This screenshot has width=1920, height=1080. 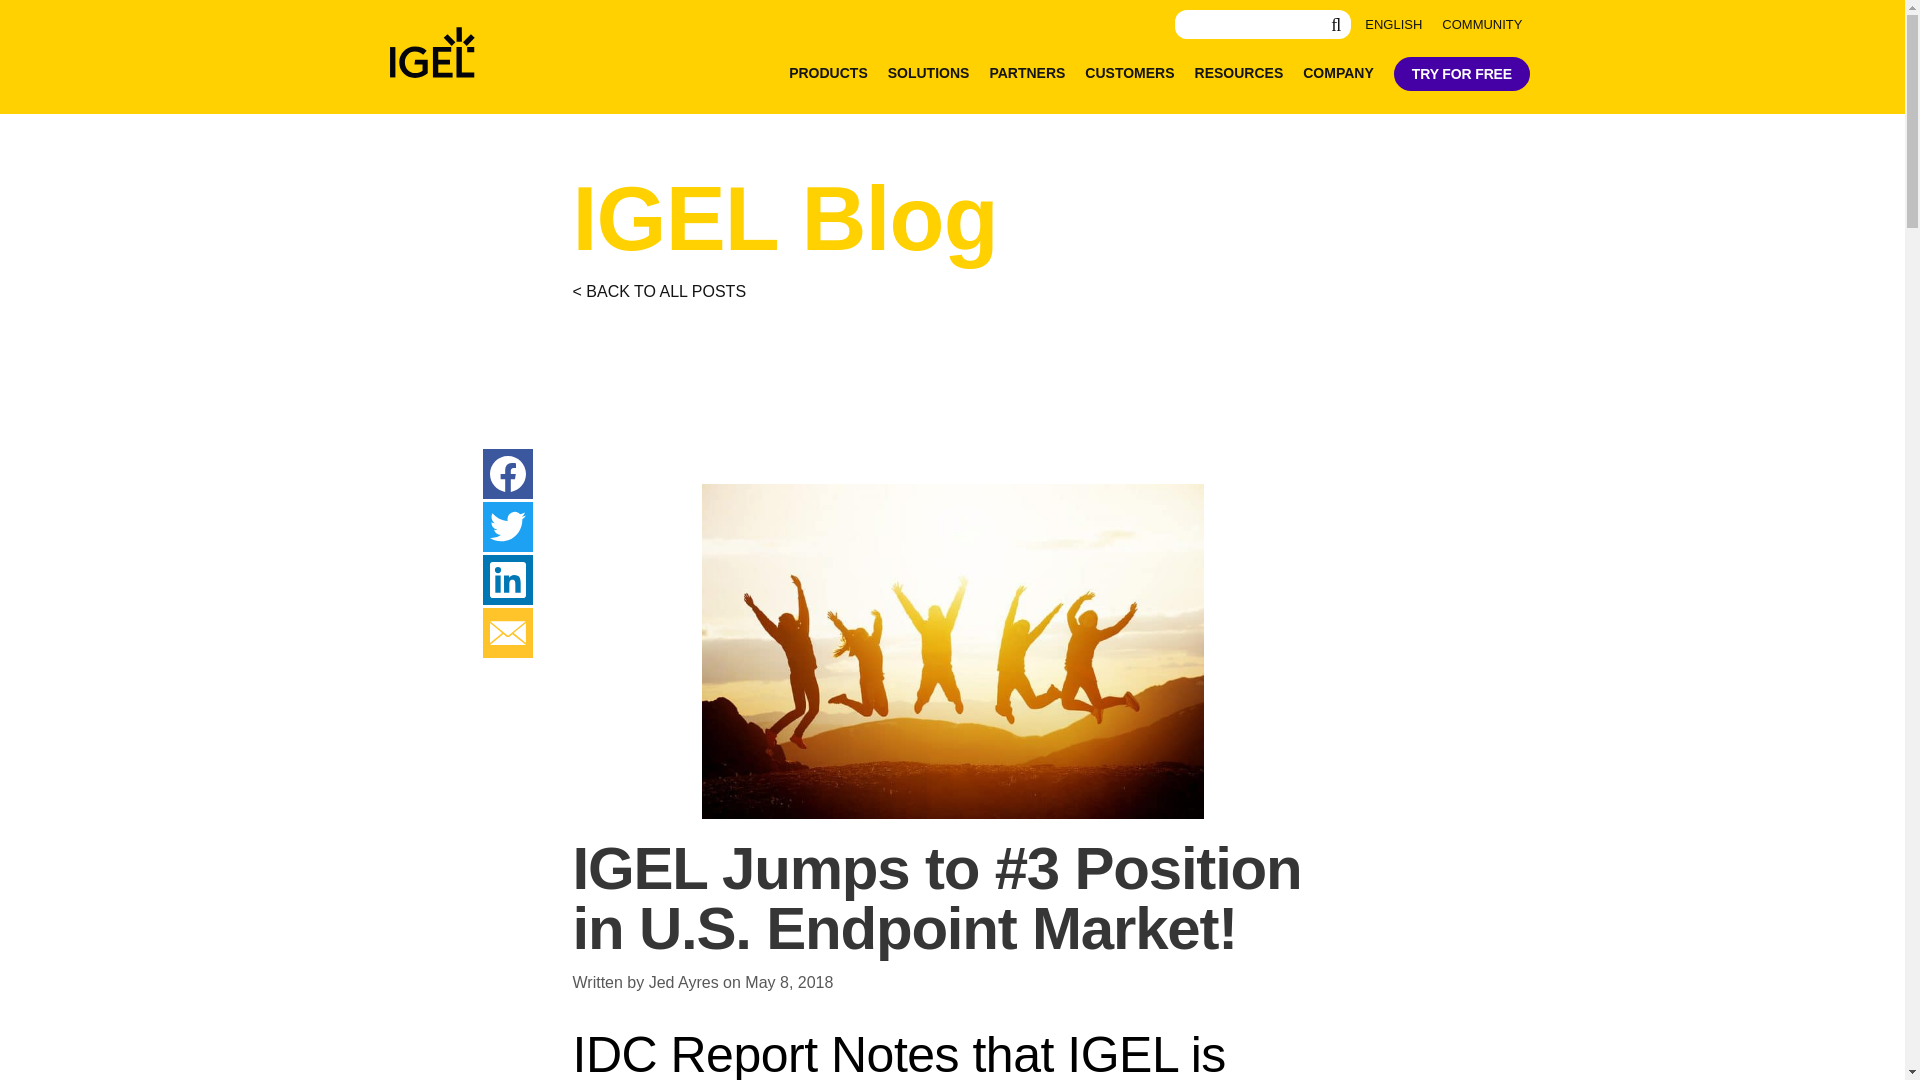 I want to click on English, so click(x=1394, y=24).